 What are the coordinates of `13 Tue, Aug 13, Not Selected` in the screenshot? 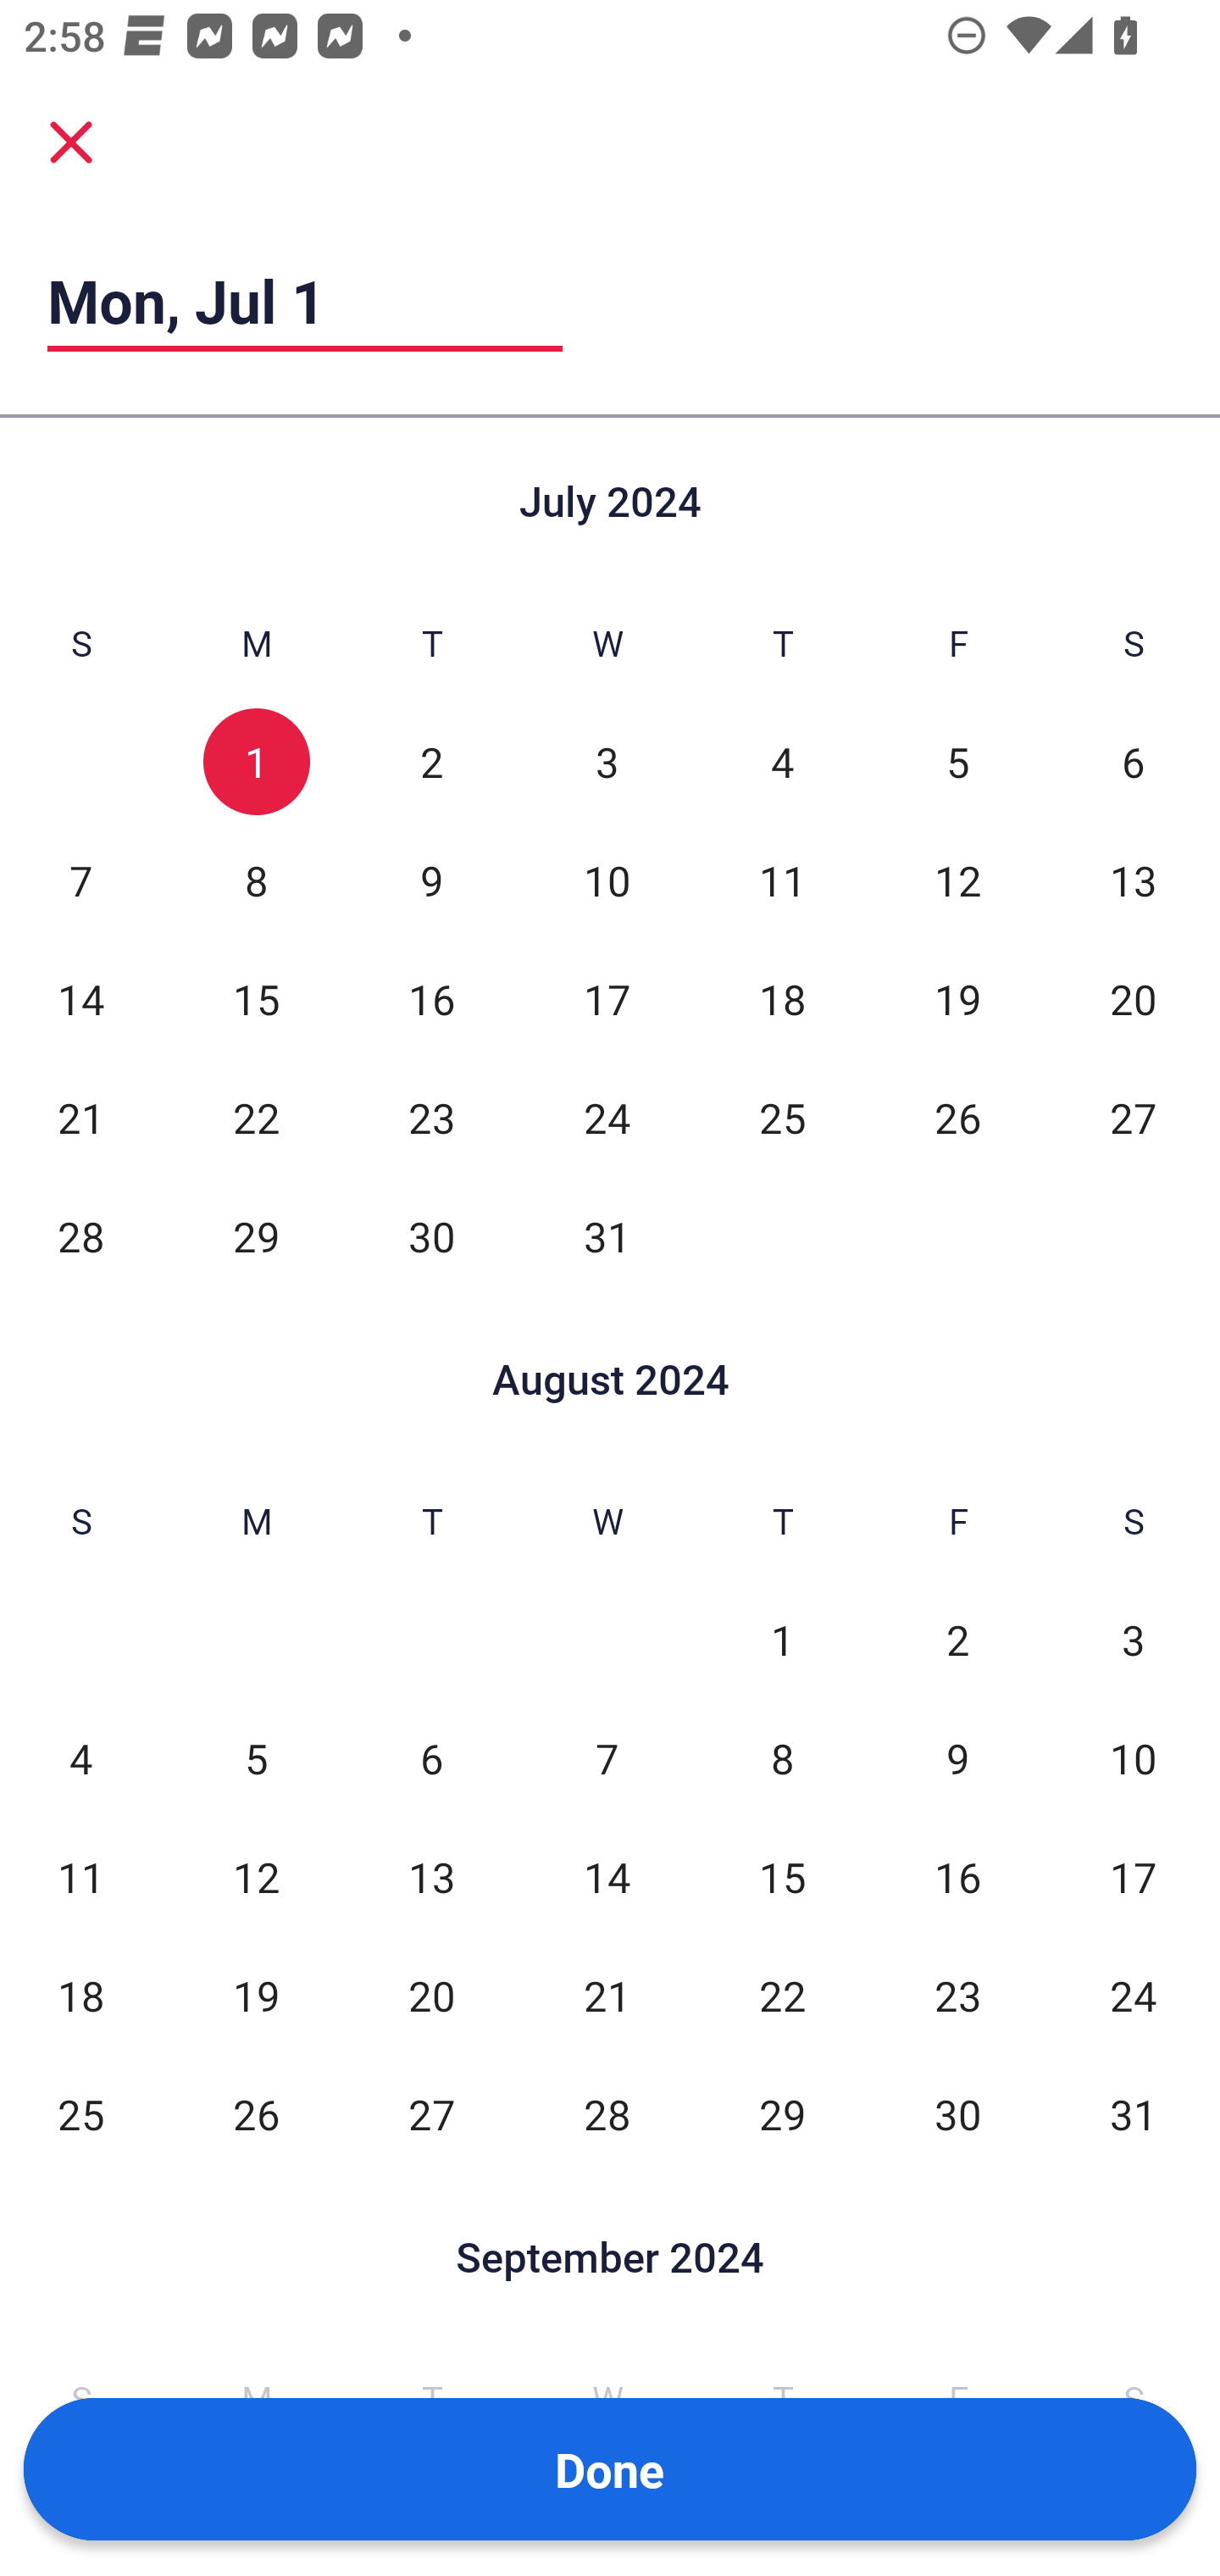 It's located at (432, 1878).